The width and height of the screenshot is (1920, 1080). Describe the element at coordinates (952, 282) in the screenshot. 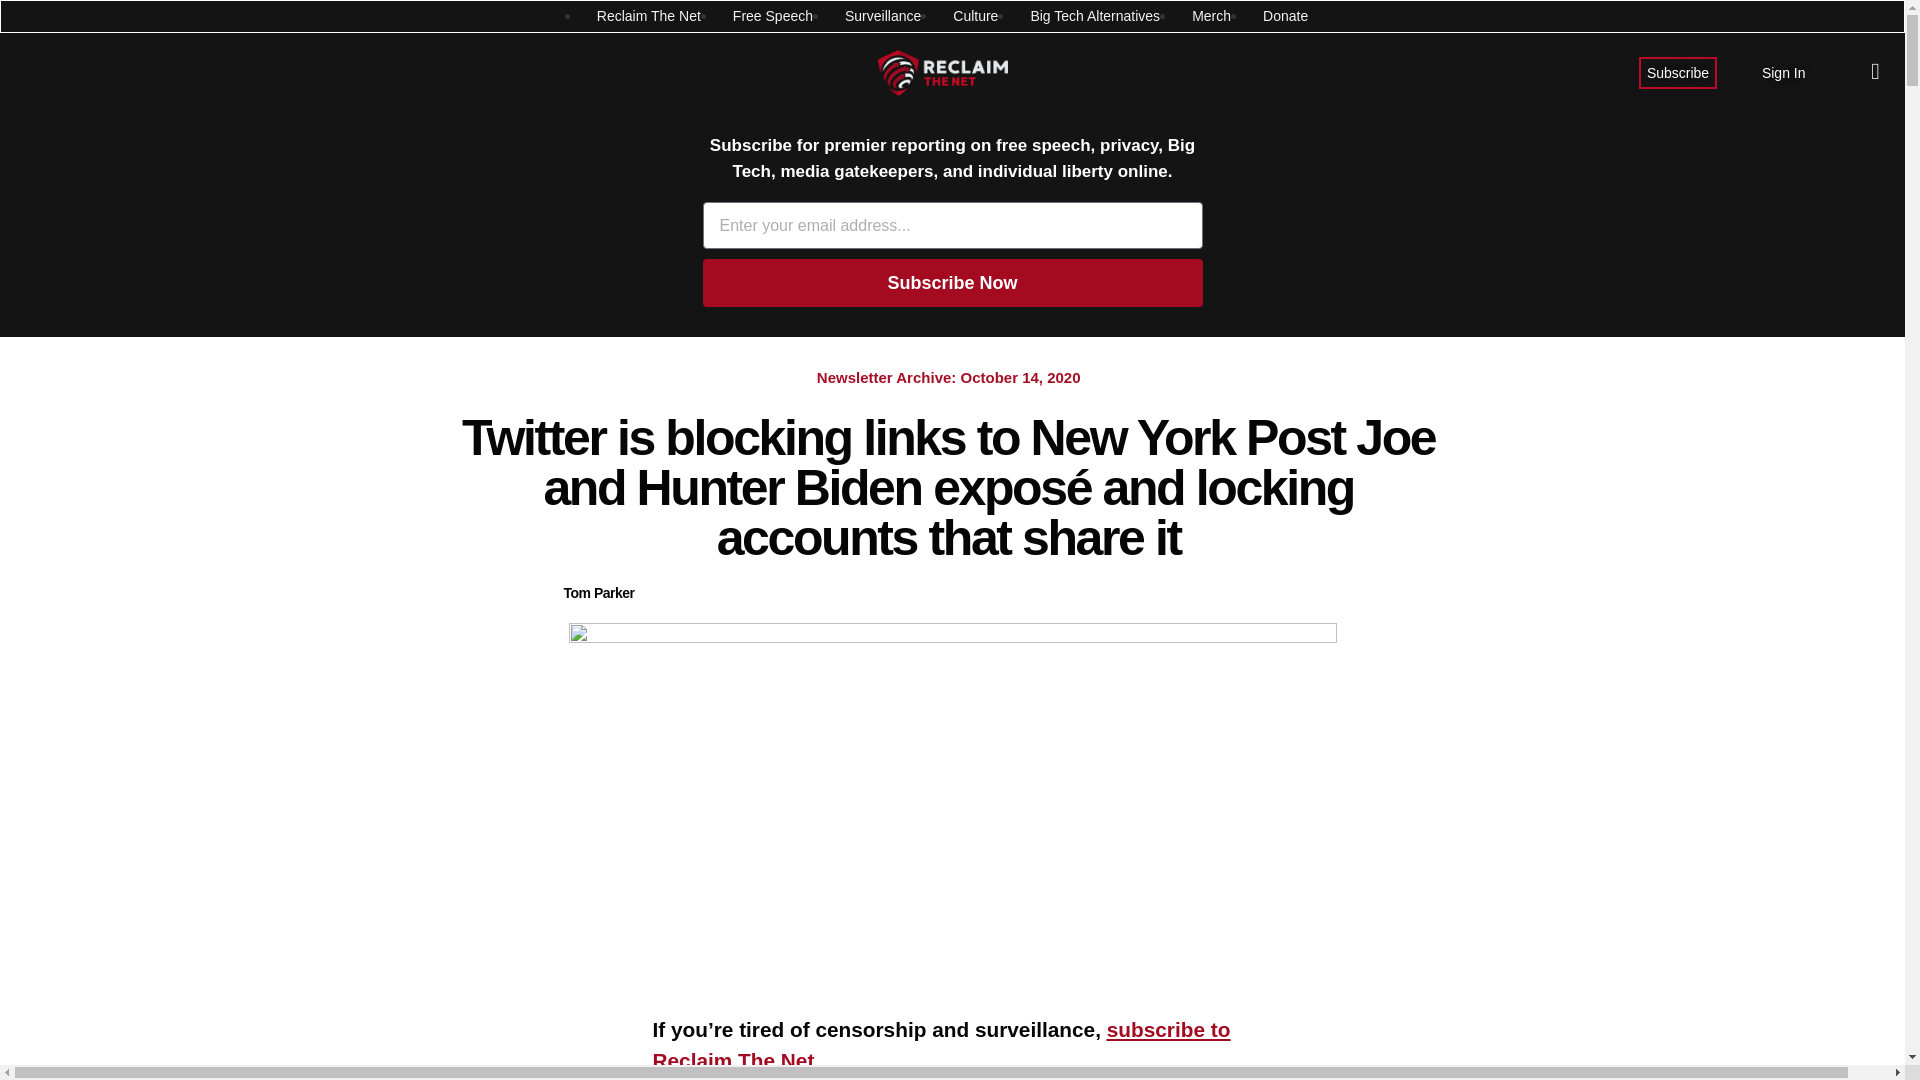

I see `Subscribe Now` at that location.